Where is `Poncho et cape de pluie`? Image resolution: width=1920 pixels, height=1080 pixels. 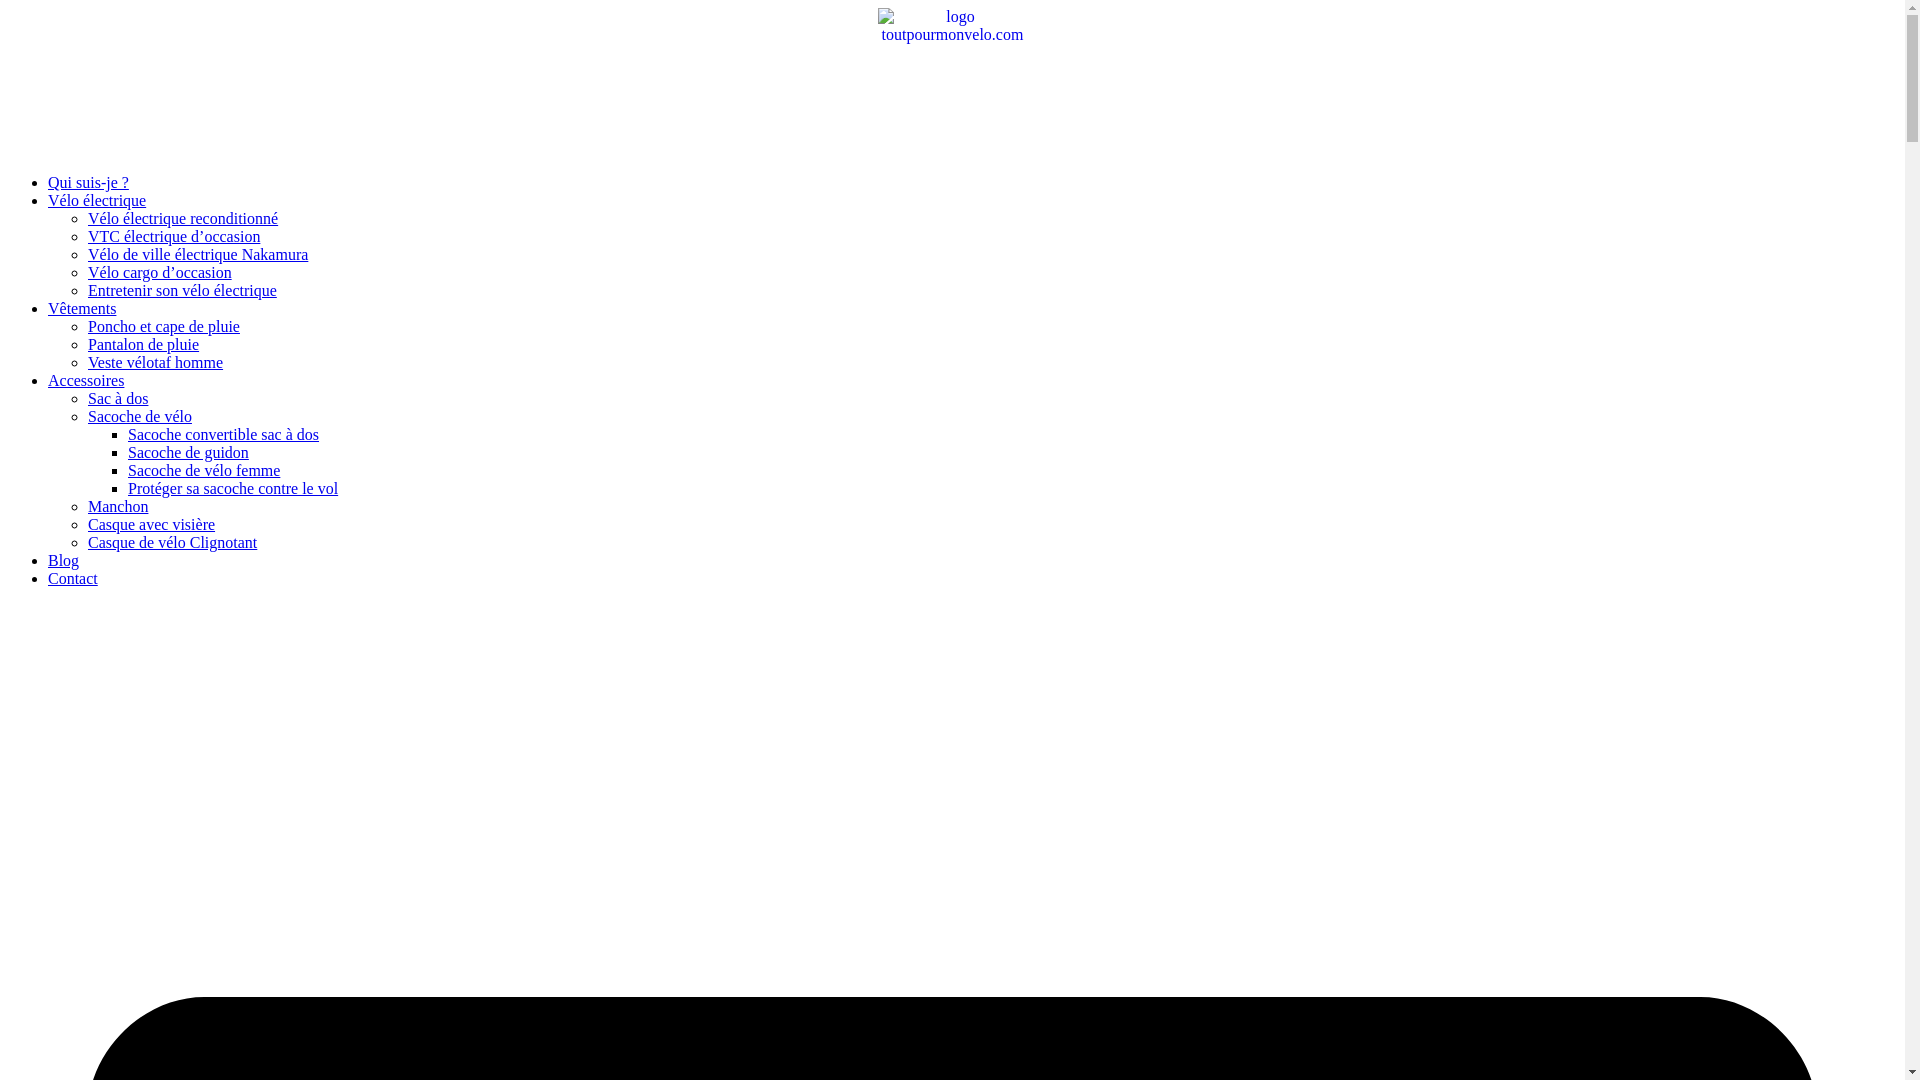 Poncho et cape de pluie is located at coordinates (164, 326).